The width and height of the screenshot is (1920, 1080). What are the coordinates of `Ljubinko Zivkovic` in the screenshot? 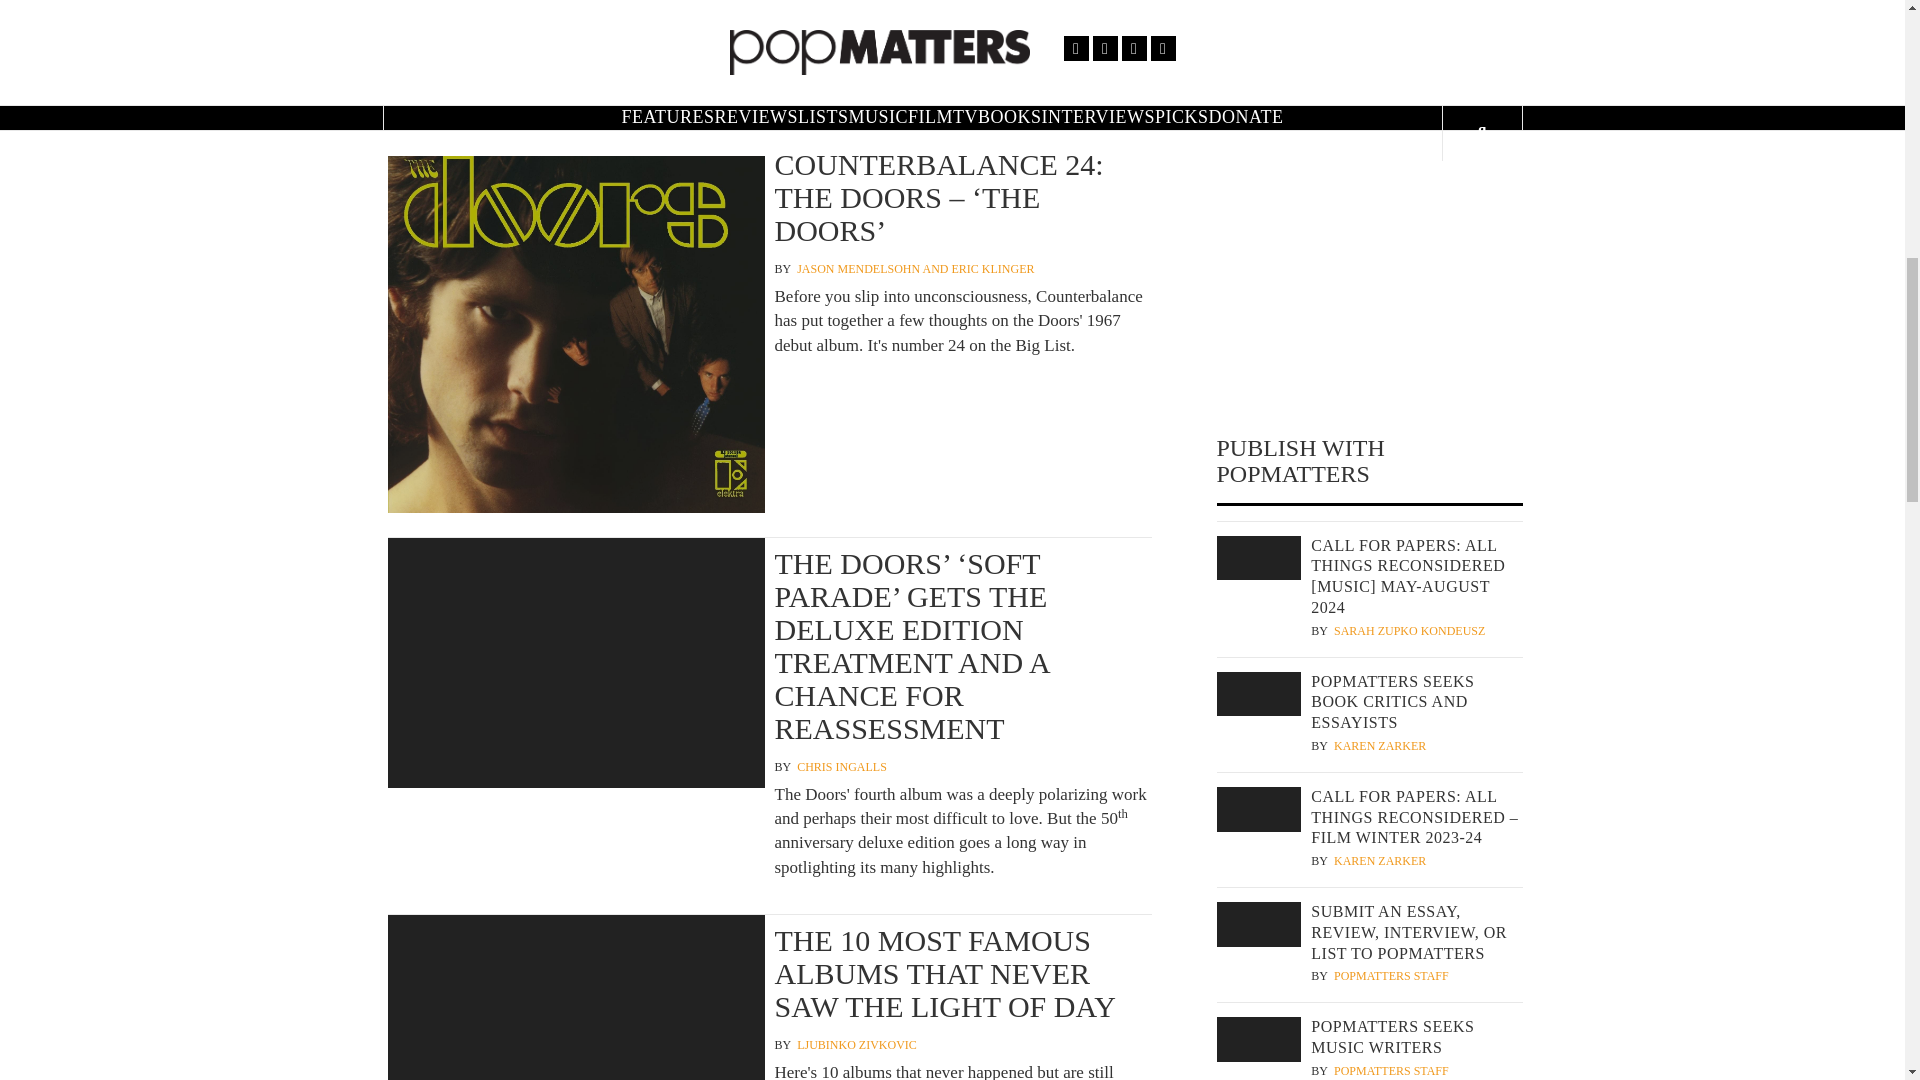 It's located at (856, 1045).